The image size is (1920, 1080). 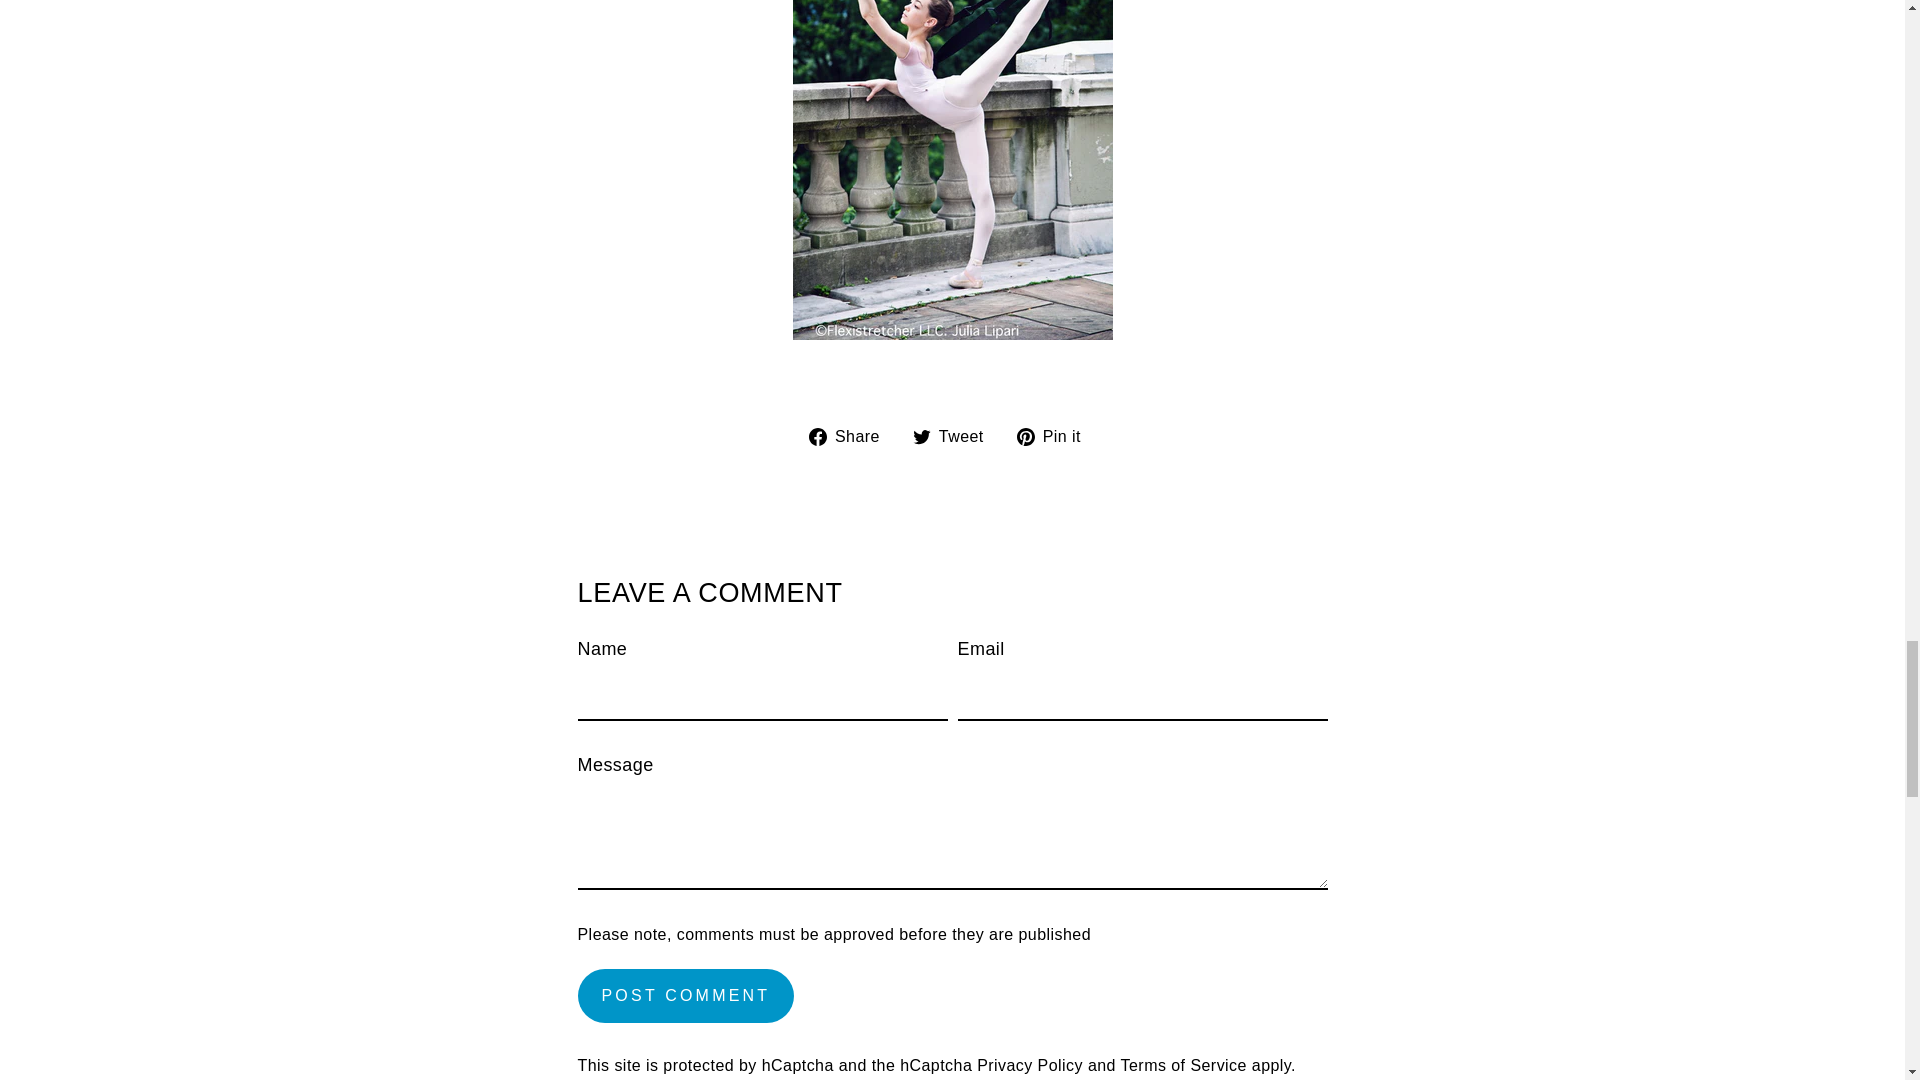 What do you see at coordinates (956, 436) in the screenshot?
I see `Tweet on Twitter` at bounding box center [956, 436].